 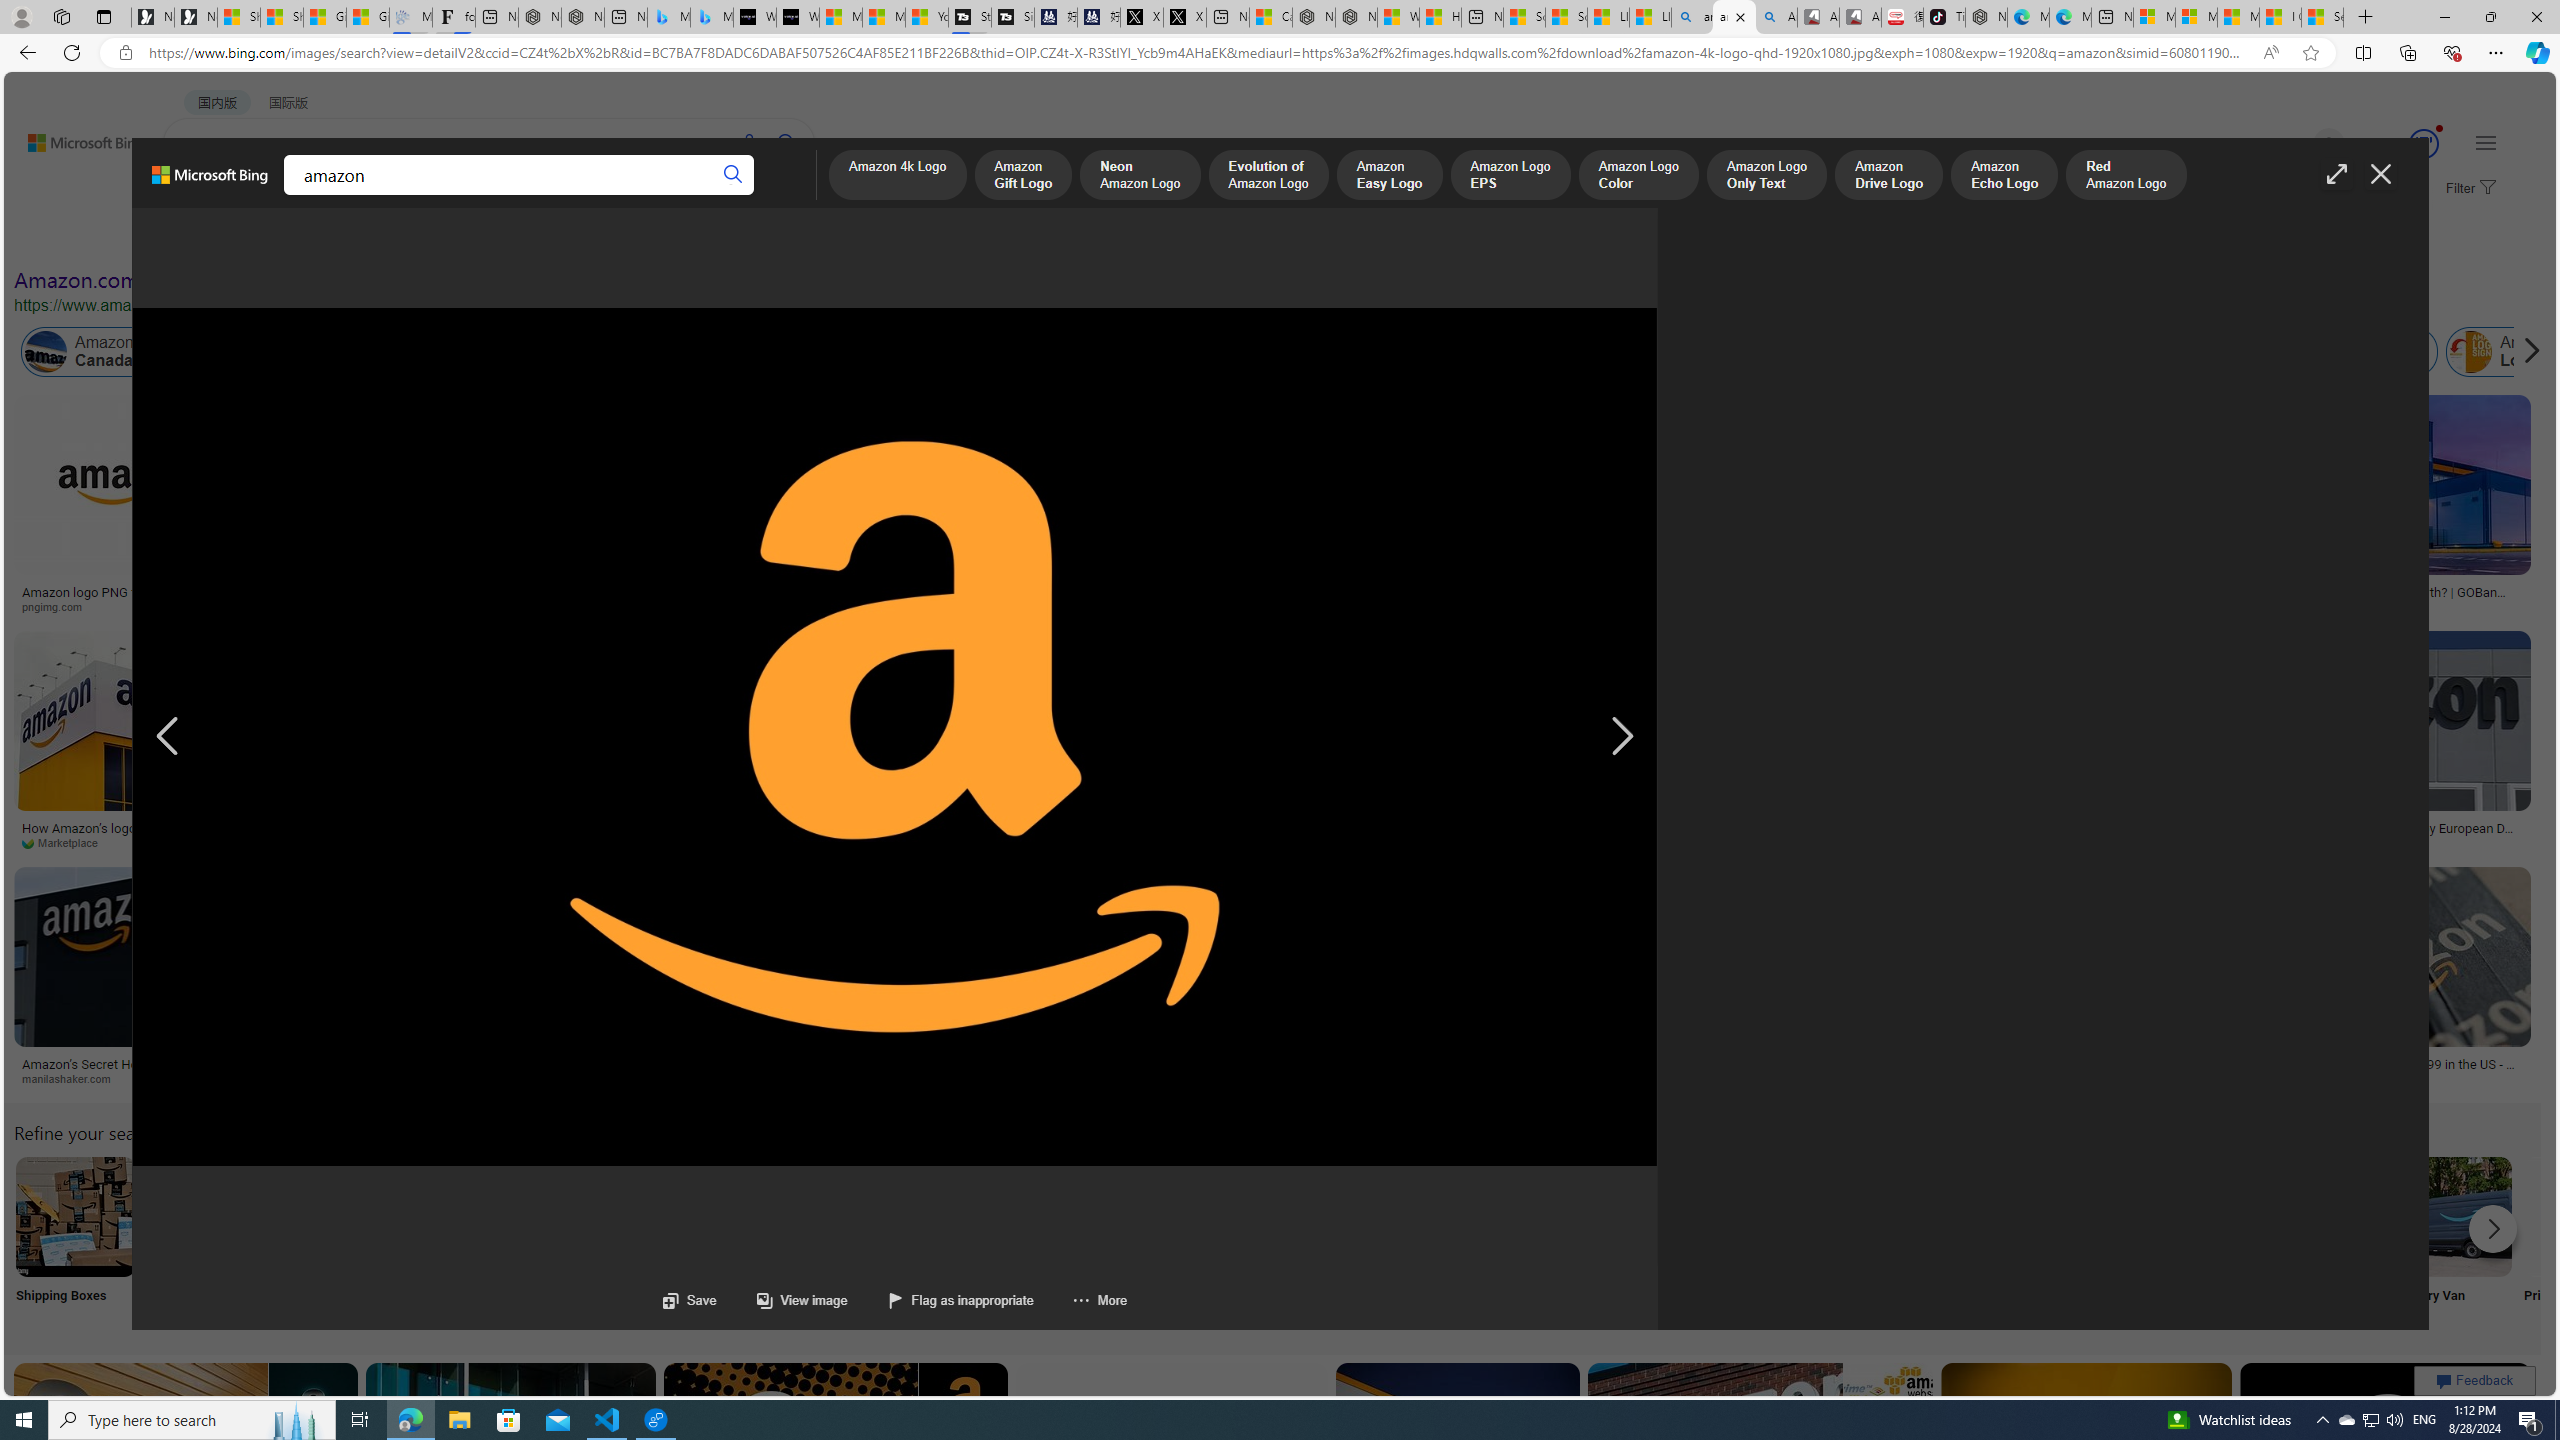 What do you see at coordinates (208, 1216) in the screenshot?
I see `Amazon Online Shopping Search` at bounding box center [208, 1216].